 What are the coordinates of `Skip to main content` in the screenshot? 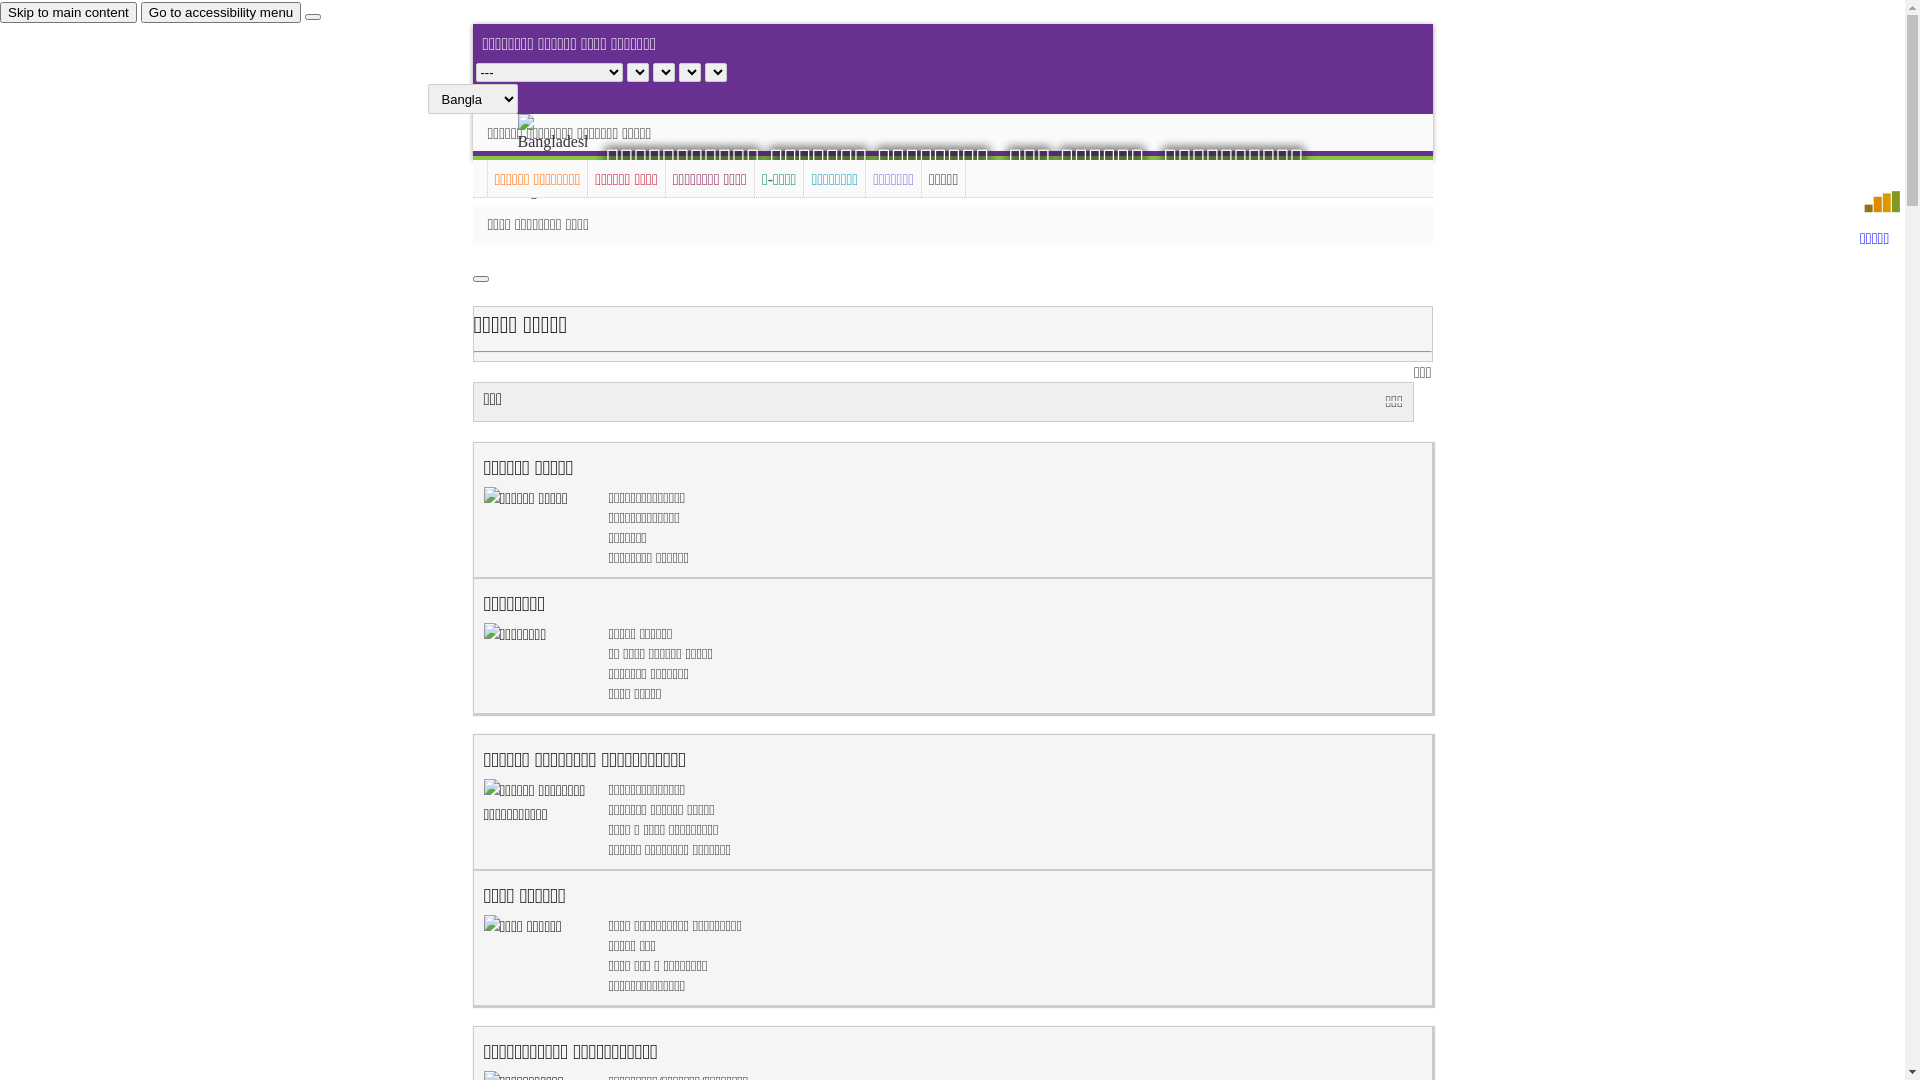 It's located at (68, 12).